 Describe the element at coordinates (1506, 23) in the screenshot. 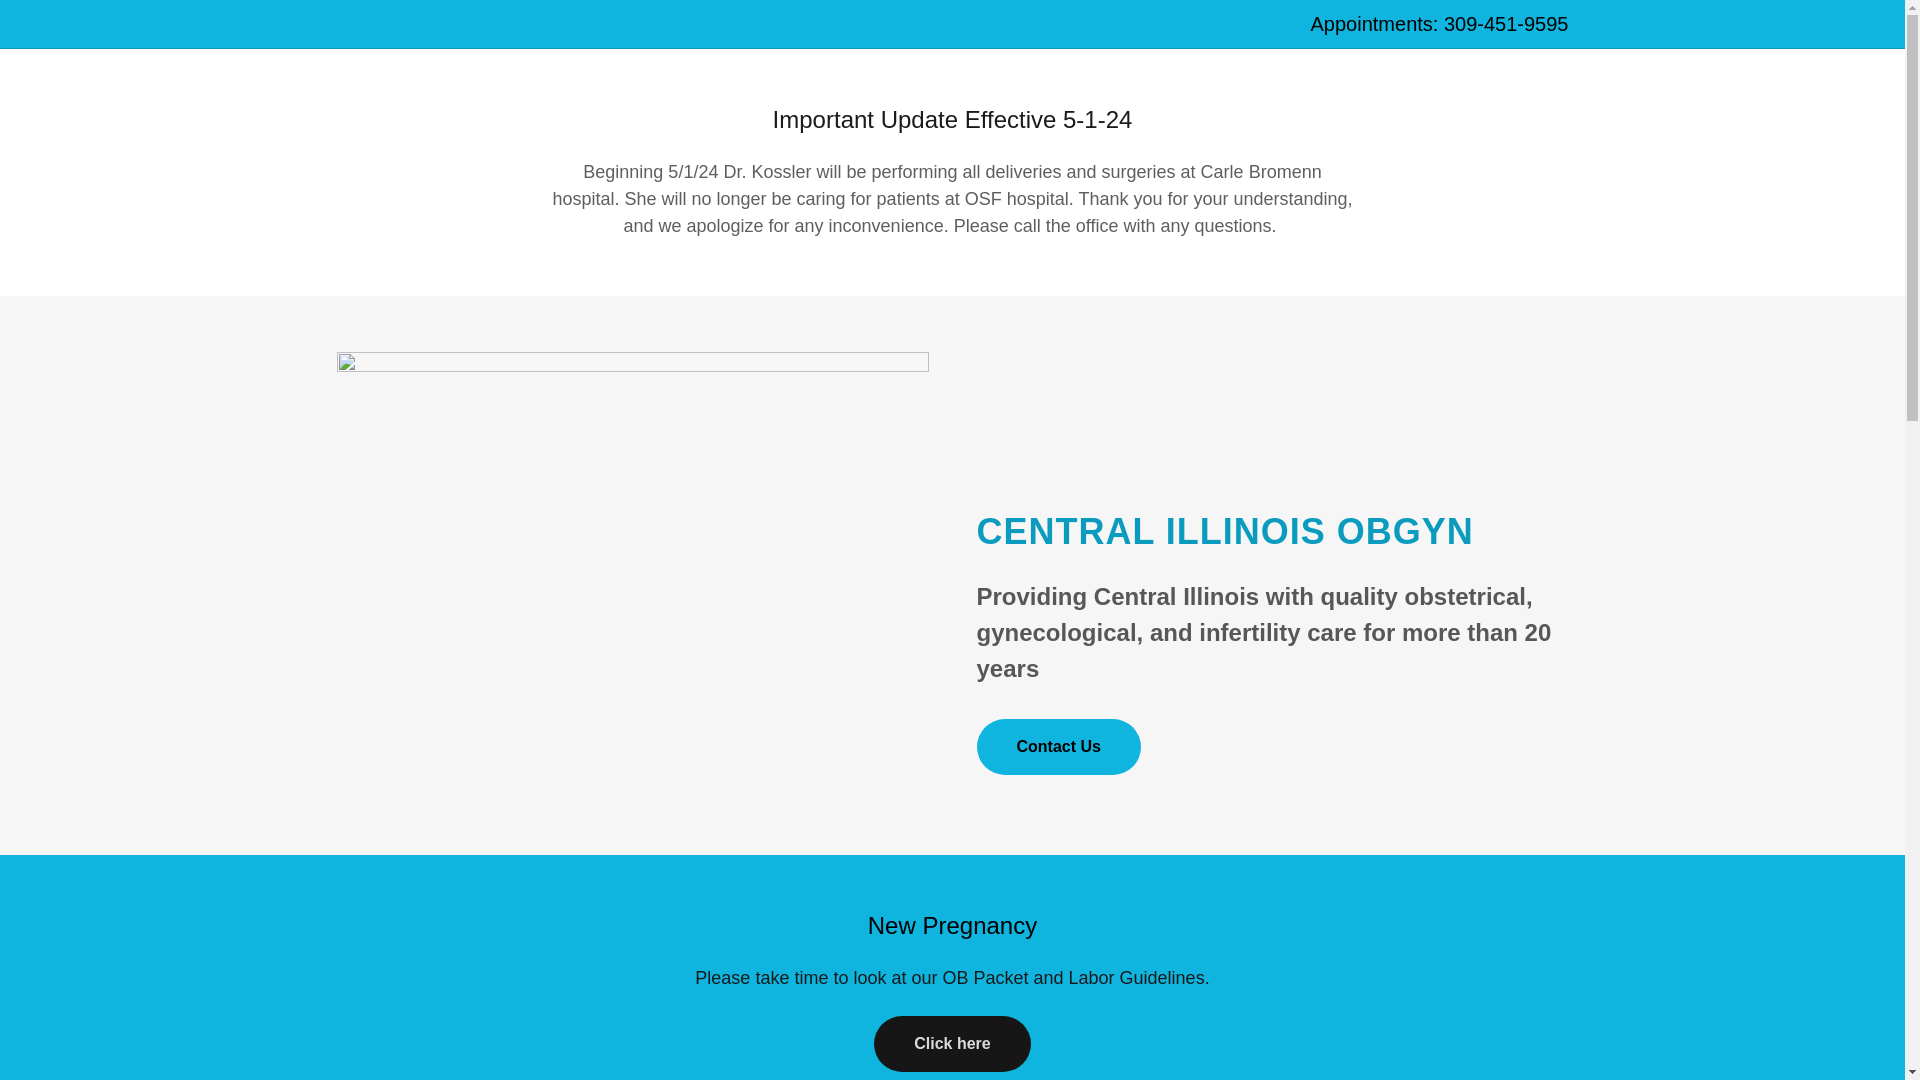

I see `309-451-9595` at that location.